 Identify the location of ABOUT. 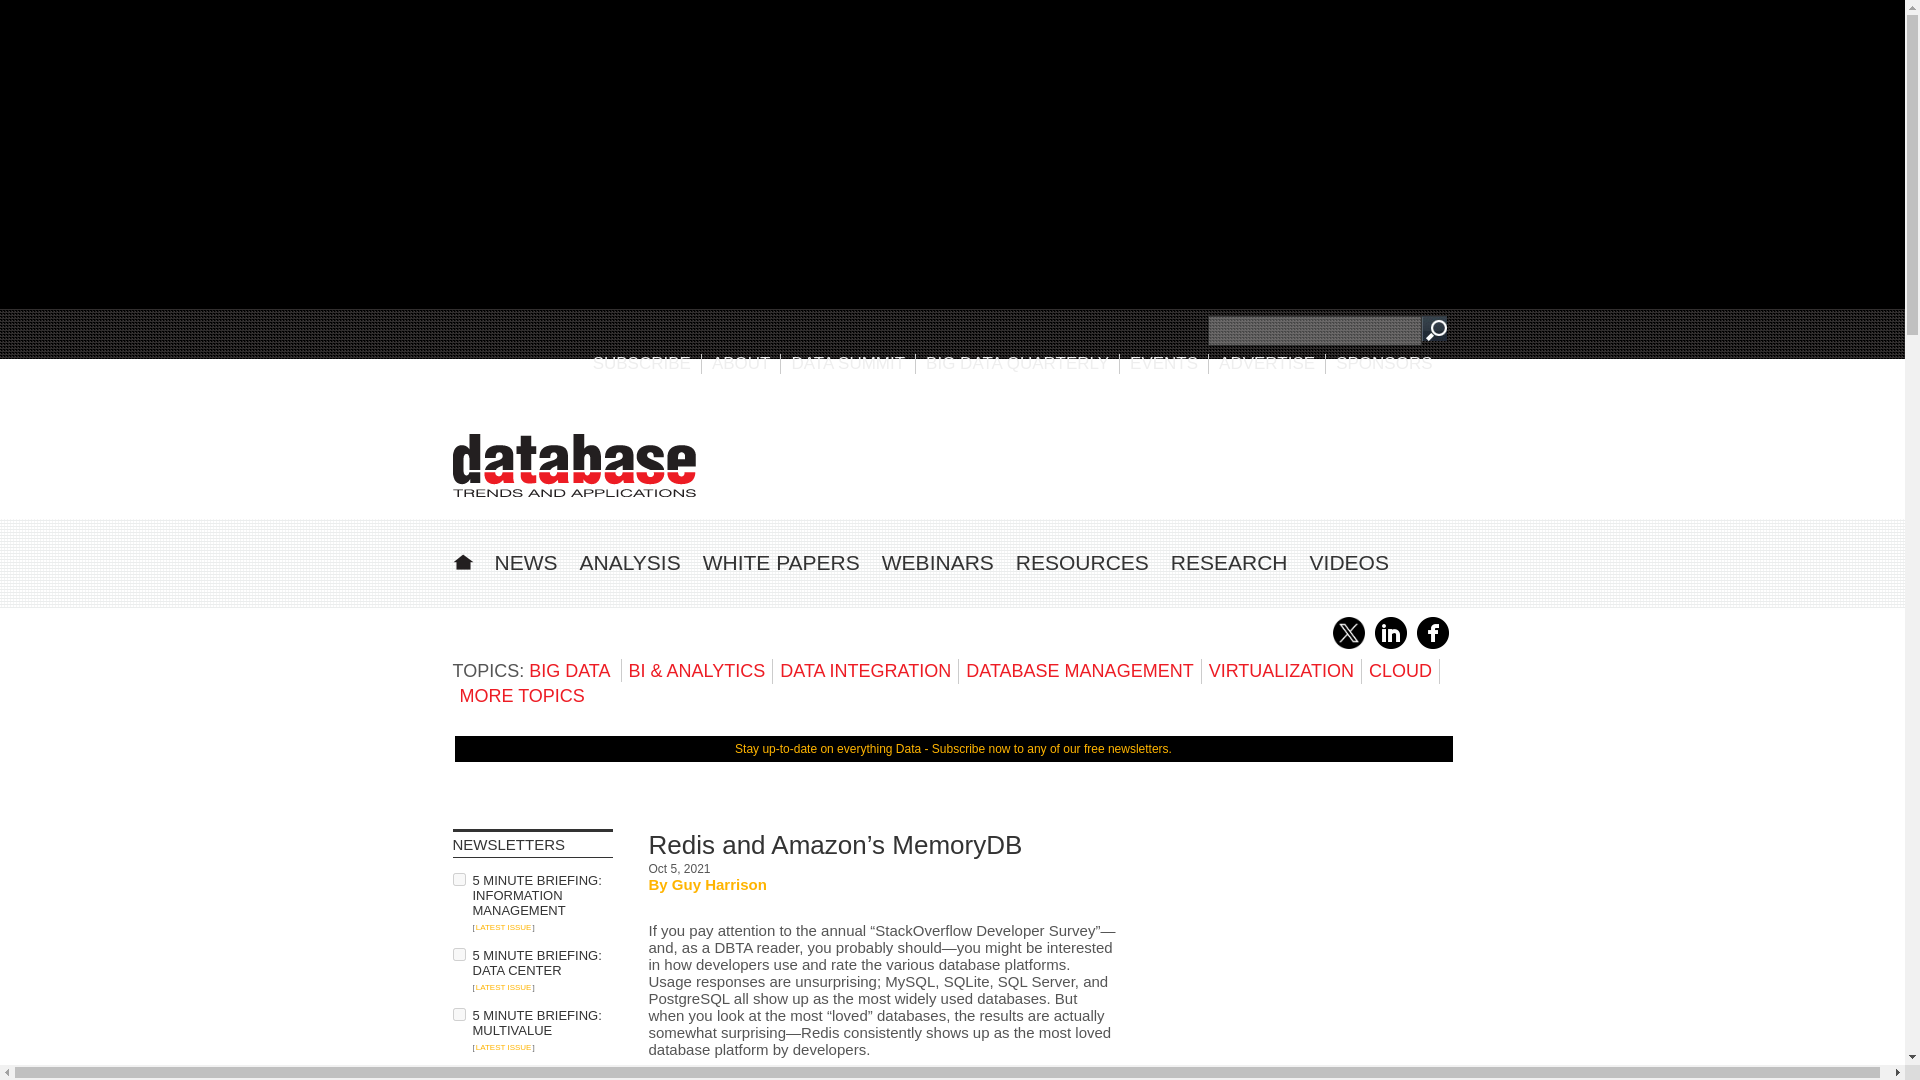
(742, 363).